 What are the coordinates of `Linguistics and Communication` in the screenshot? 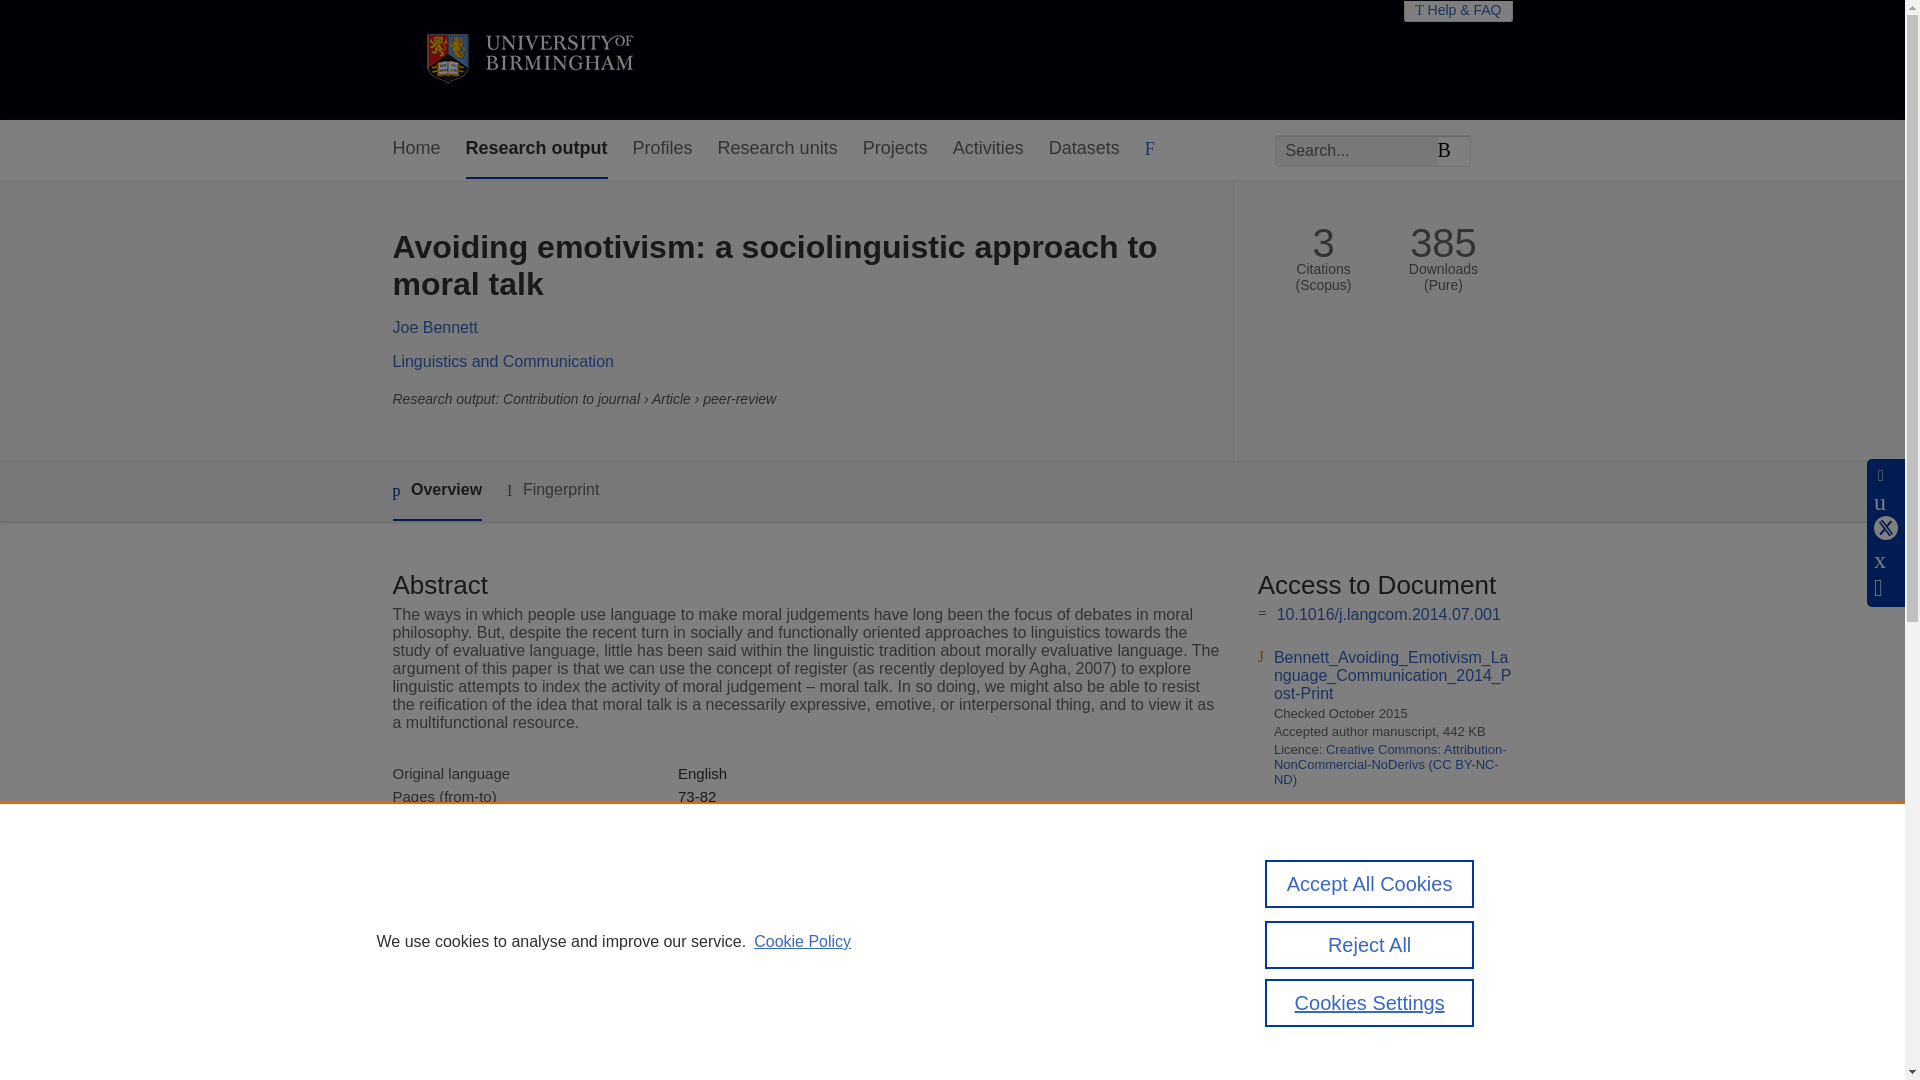 It's located at (502, 362).